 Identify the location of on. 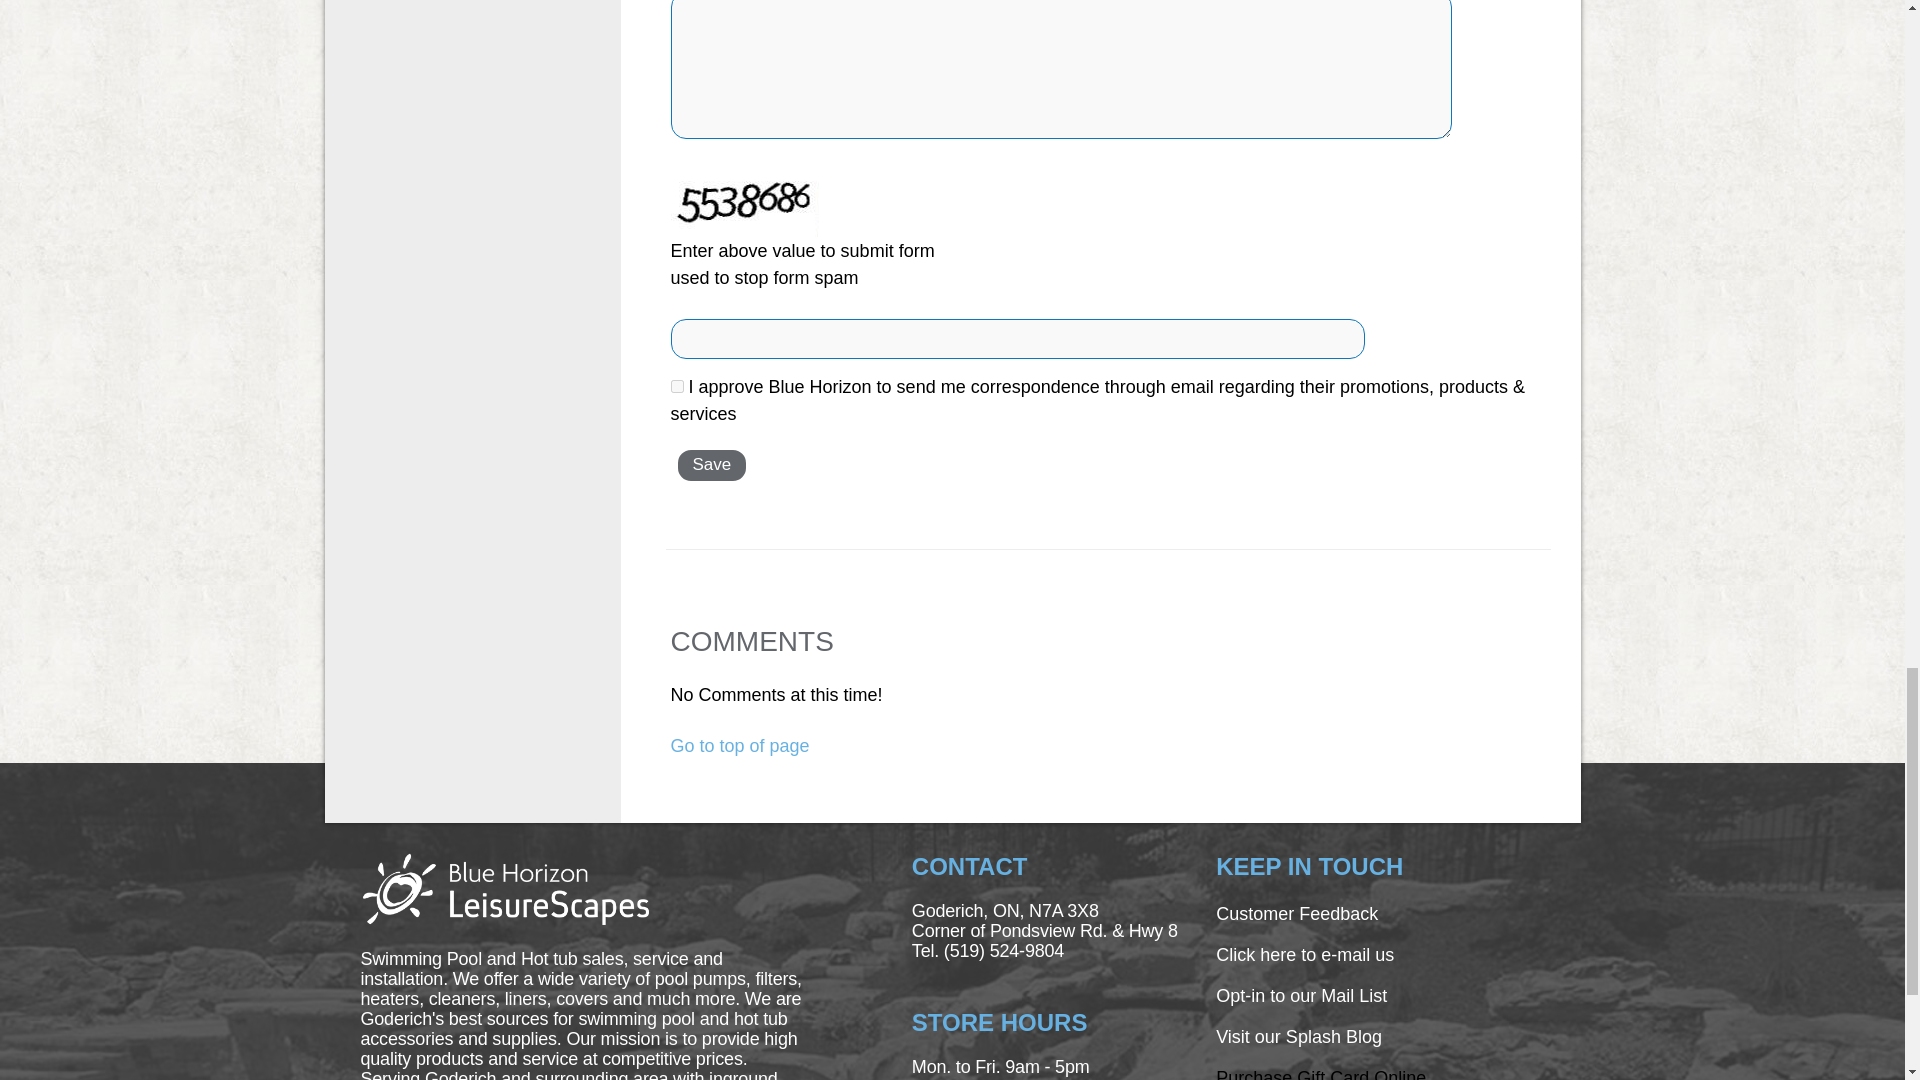
(676, 386).